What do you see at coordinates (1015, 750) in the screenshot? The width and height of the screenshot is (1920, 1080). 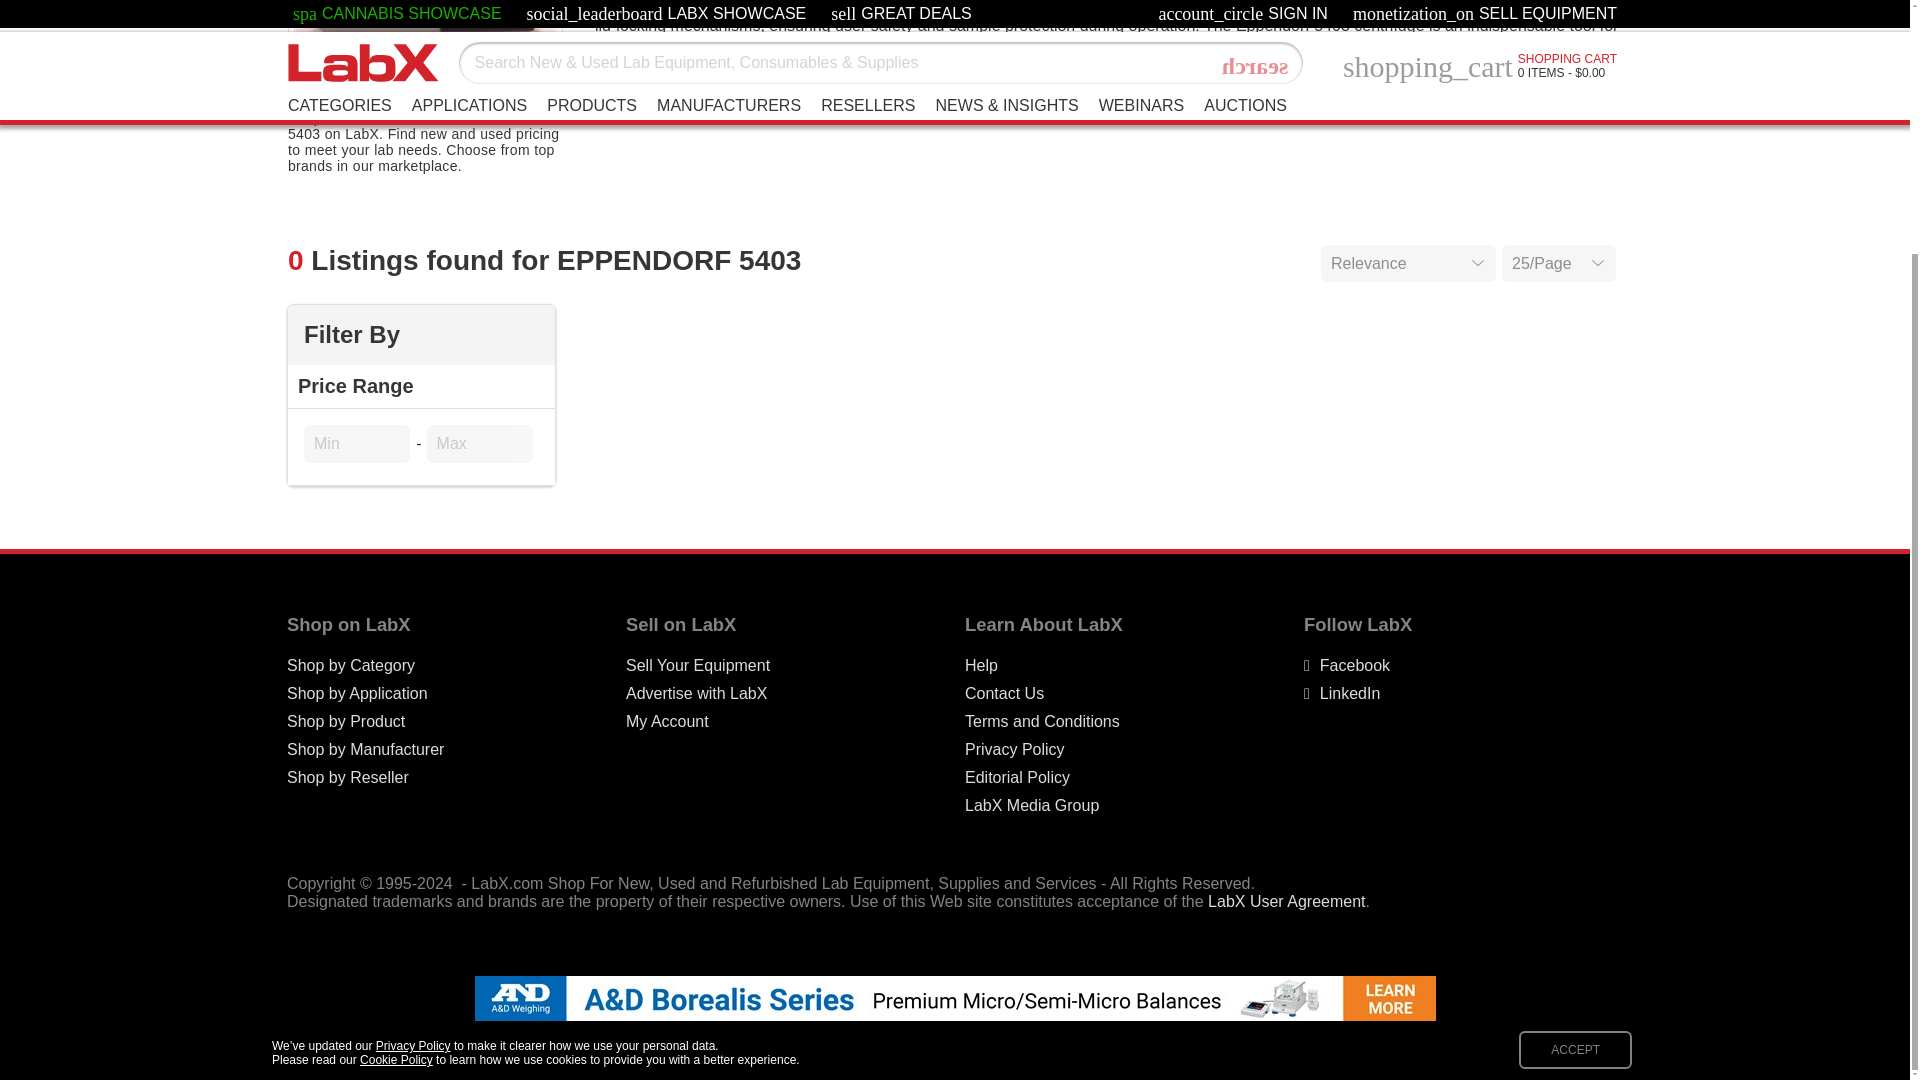 I see `Privacy Policy` at bounding box center [1015, 750].